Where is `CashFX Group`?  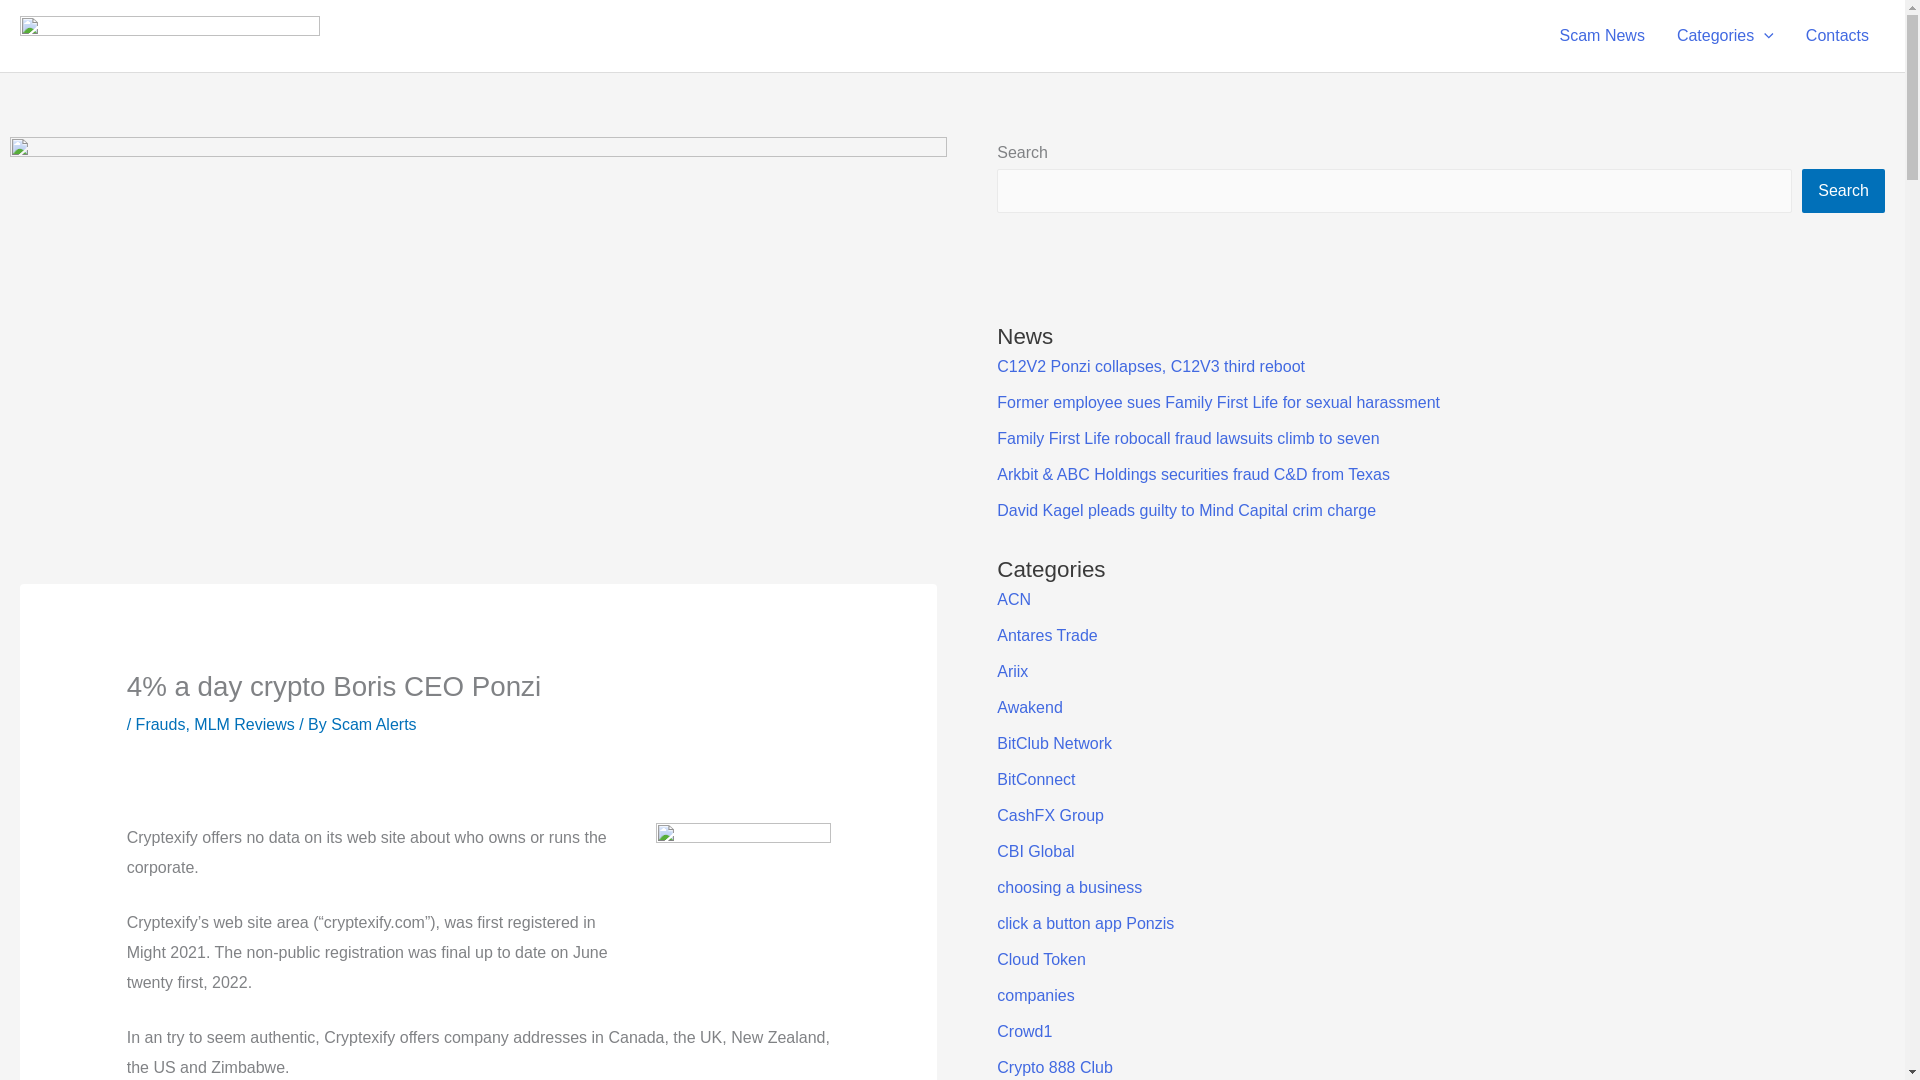
CashFX Group is located at coordinates (1050, 815).